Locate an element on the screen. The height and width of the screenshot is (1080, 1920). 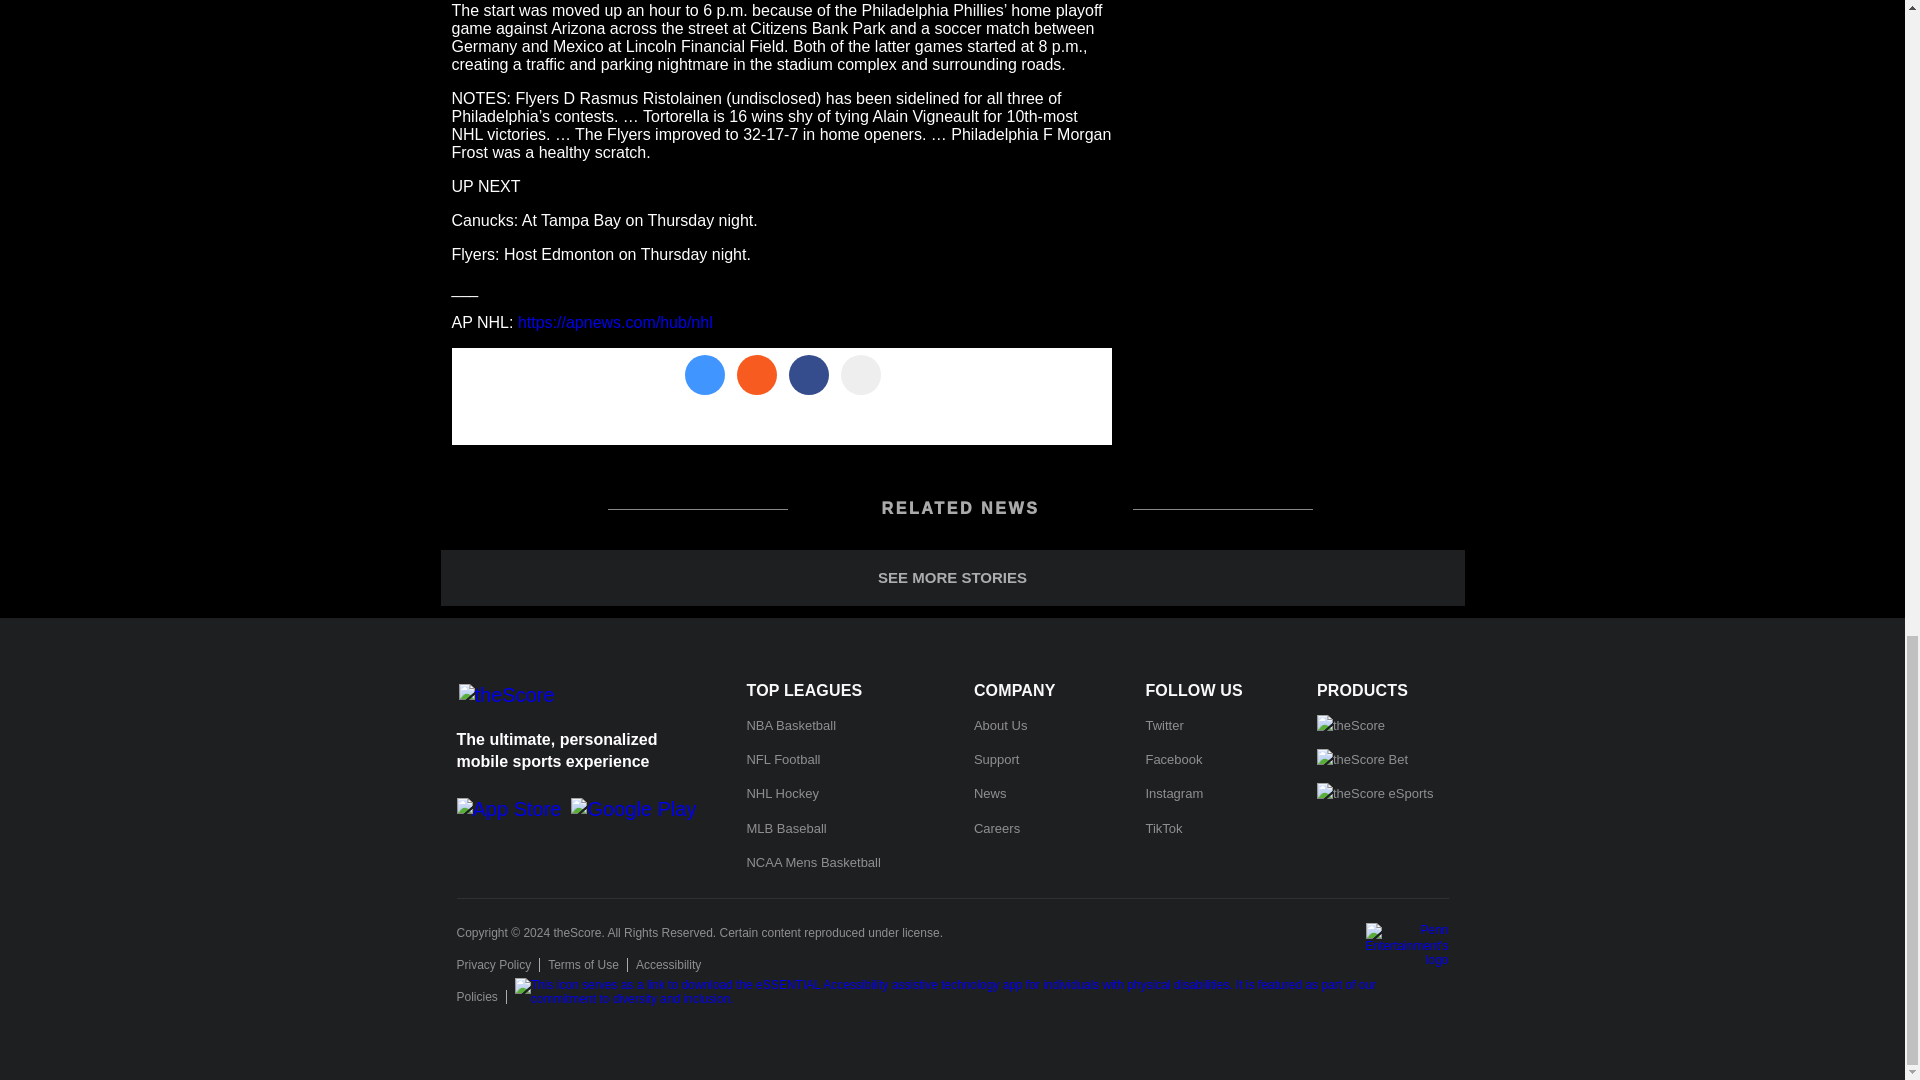
Careers is located at coordinates (996, 828).